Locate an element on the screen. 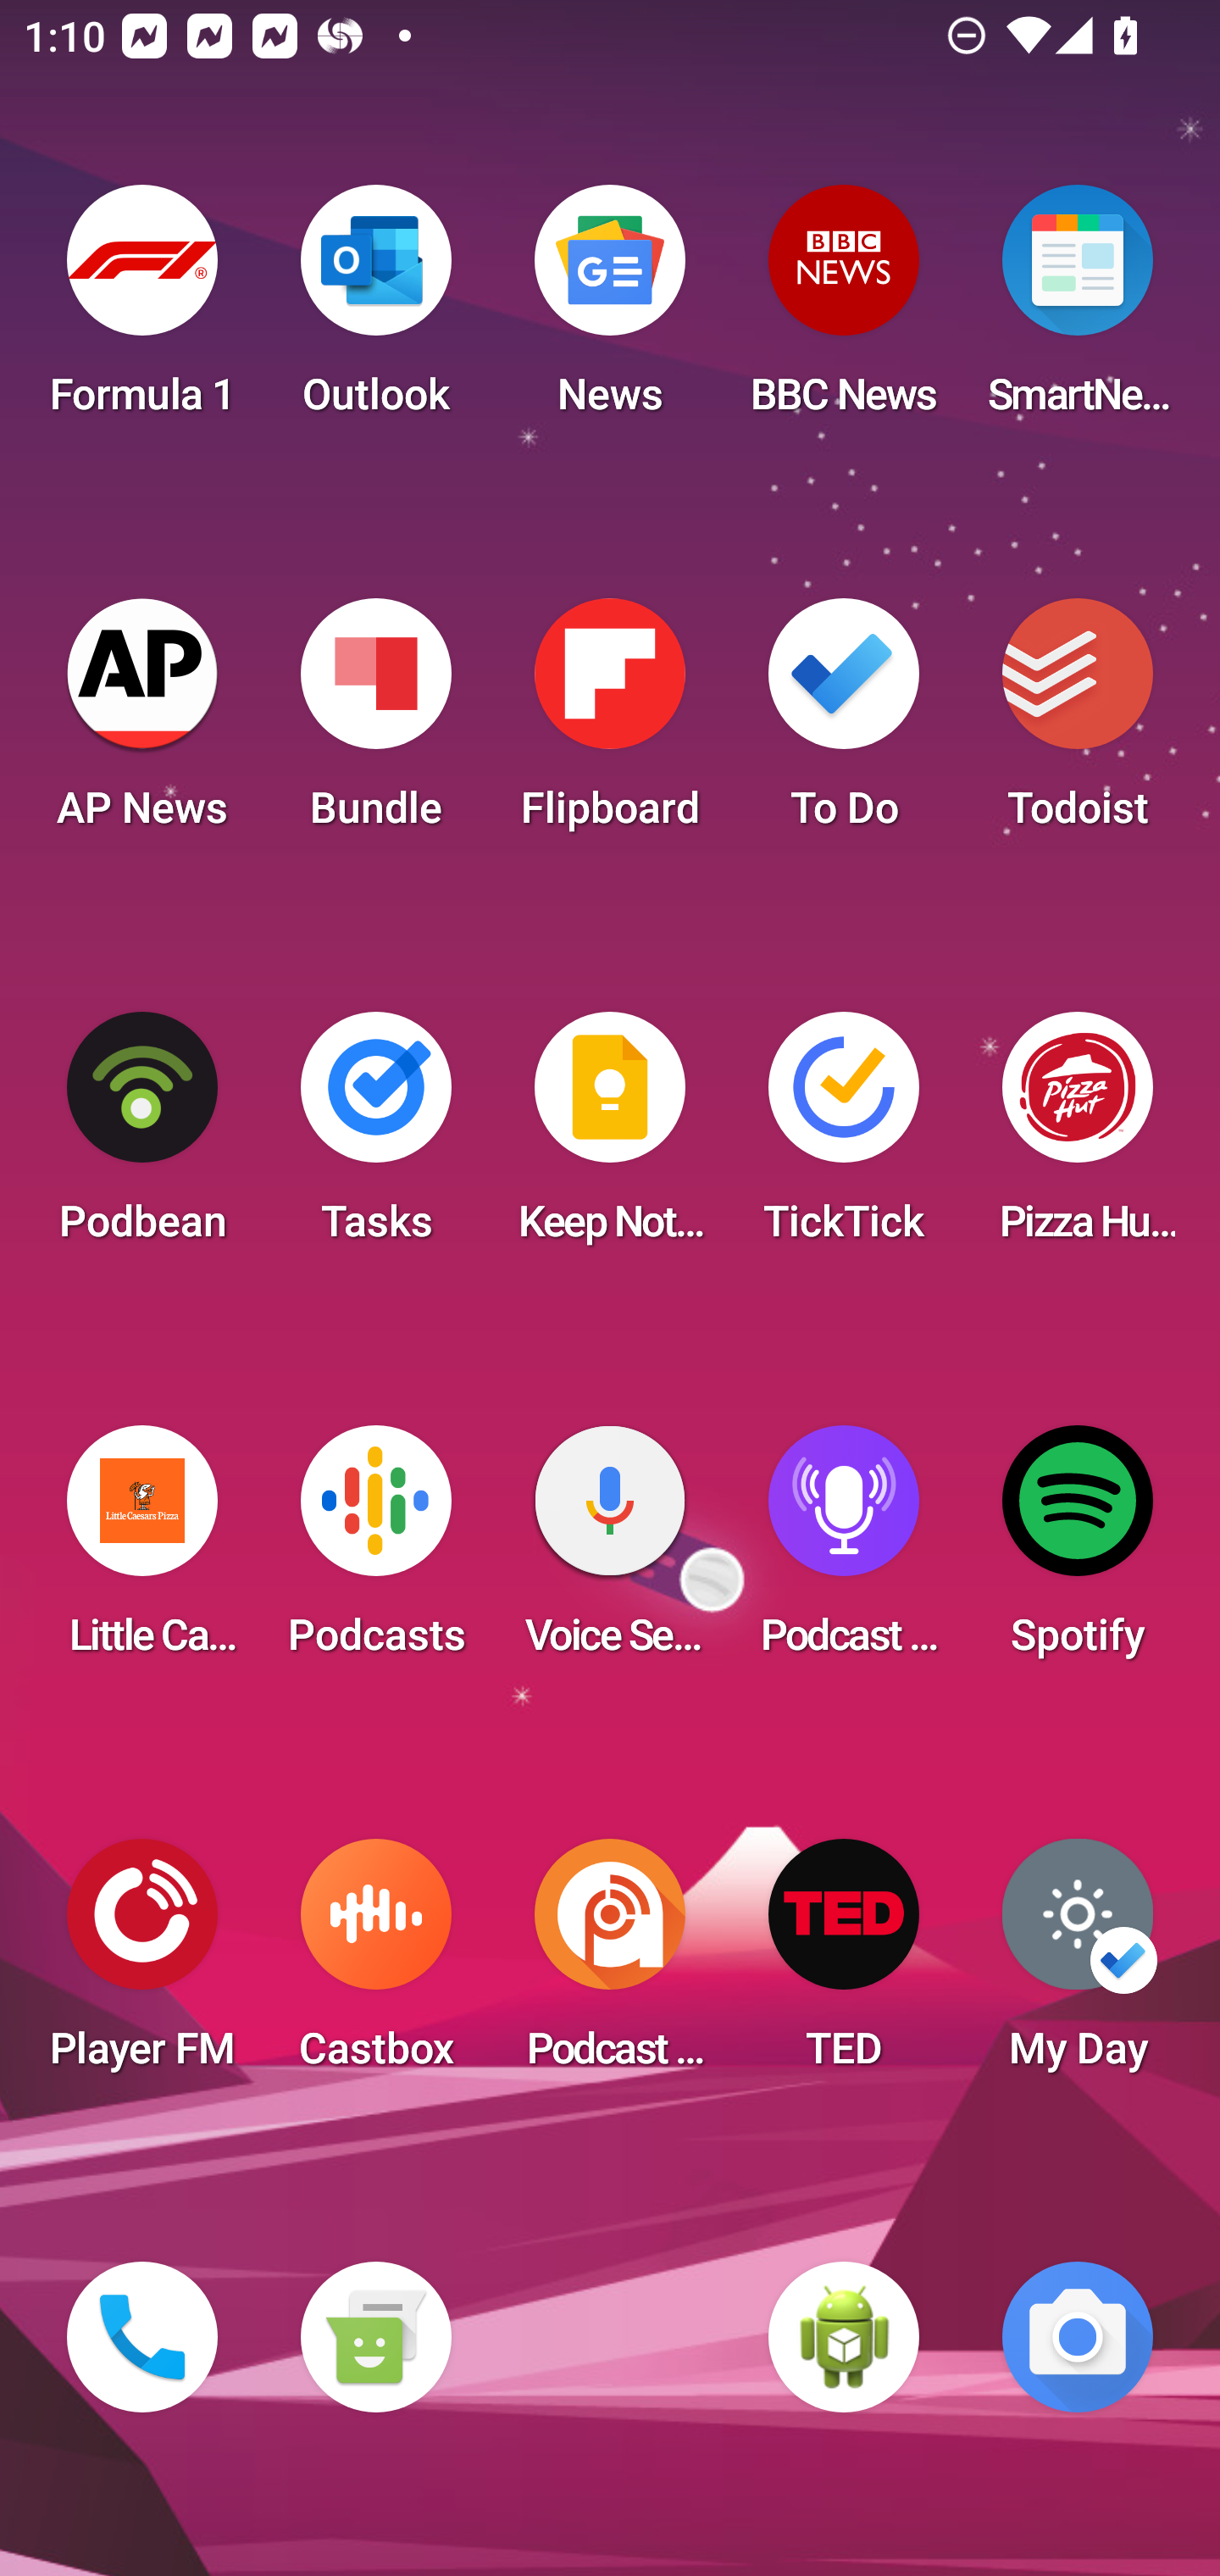  TickTick is located at coordinates (844, 1137).